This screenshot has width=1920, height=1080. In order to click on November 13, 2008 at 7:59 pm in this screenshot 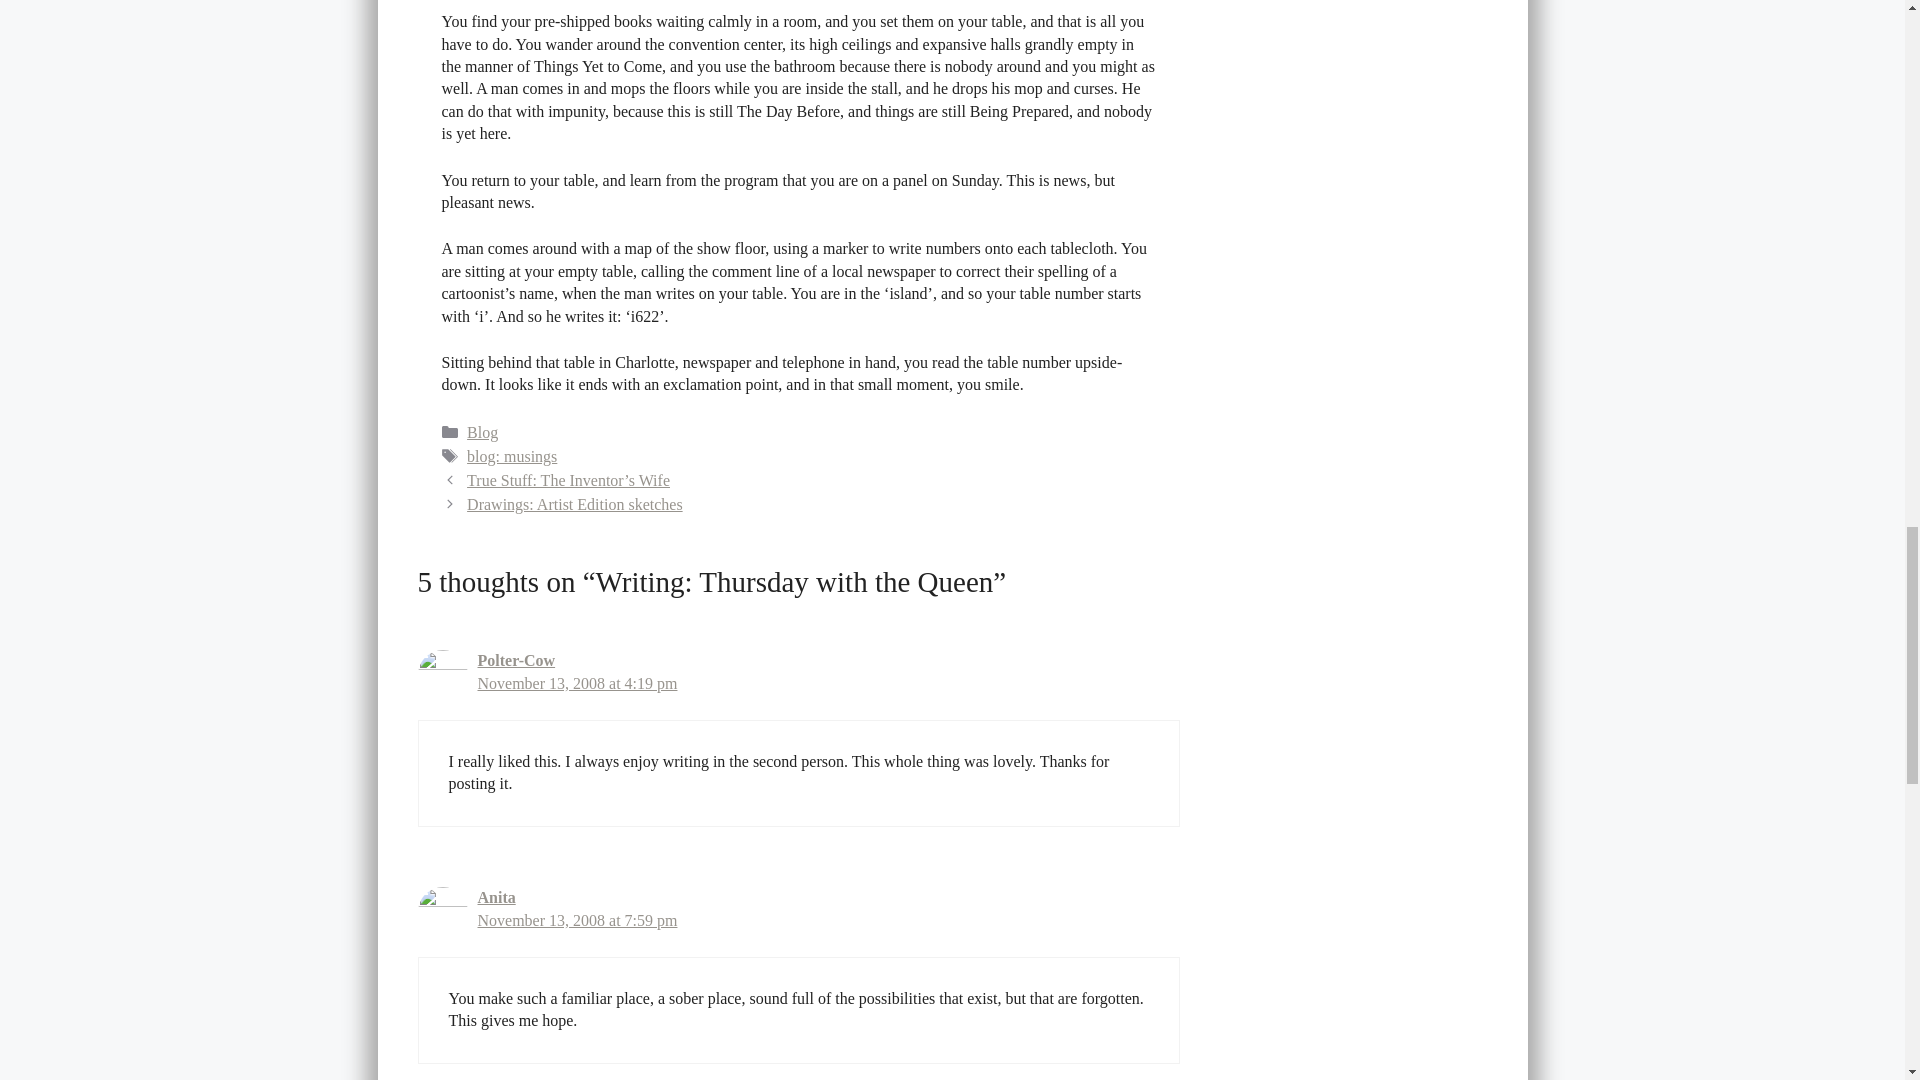, I will do `click(578, 920)`.